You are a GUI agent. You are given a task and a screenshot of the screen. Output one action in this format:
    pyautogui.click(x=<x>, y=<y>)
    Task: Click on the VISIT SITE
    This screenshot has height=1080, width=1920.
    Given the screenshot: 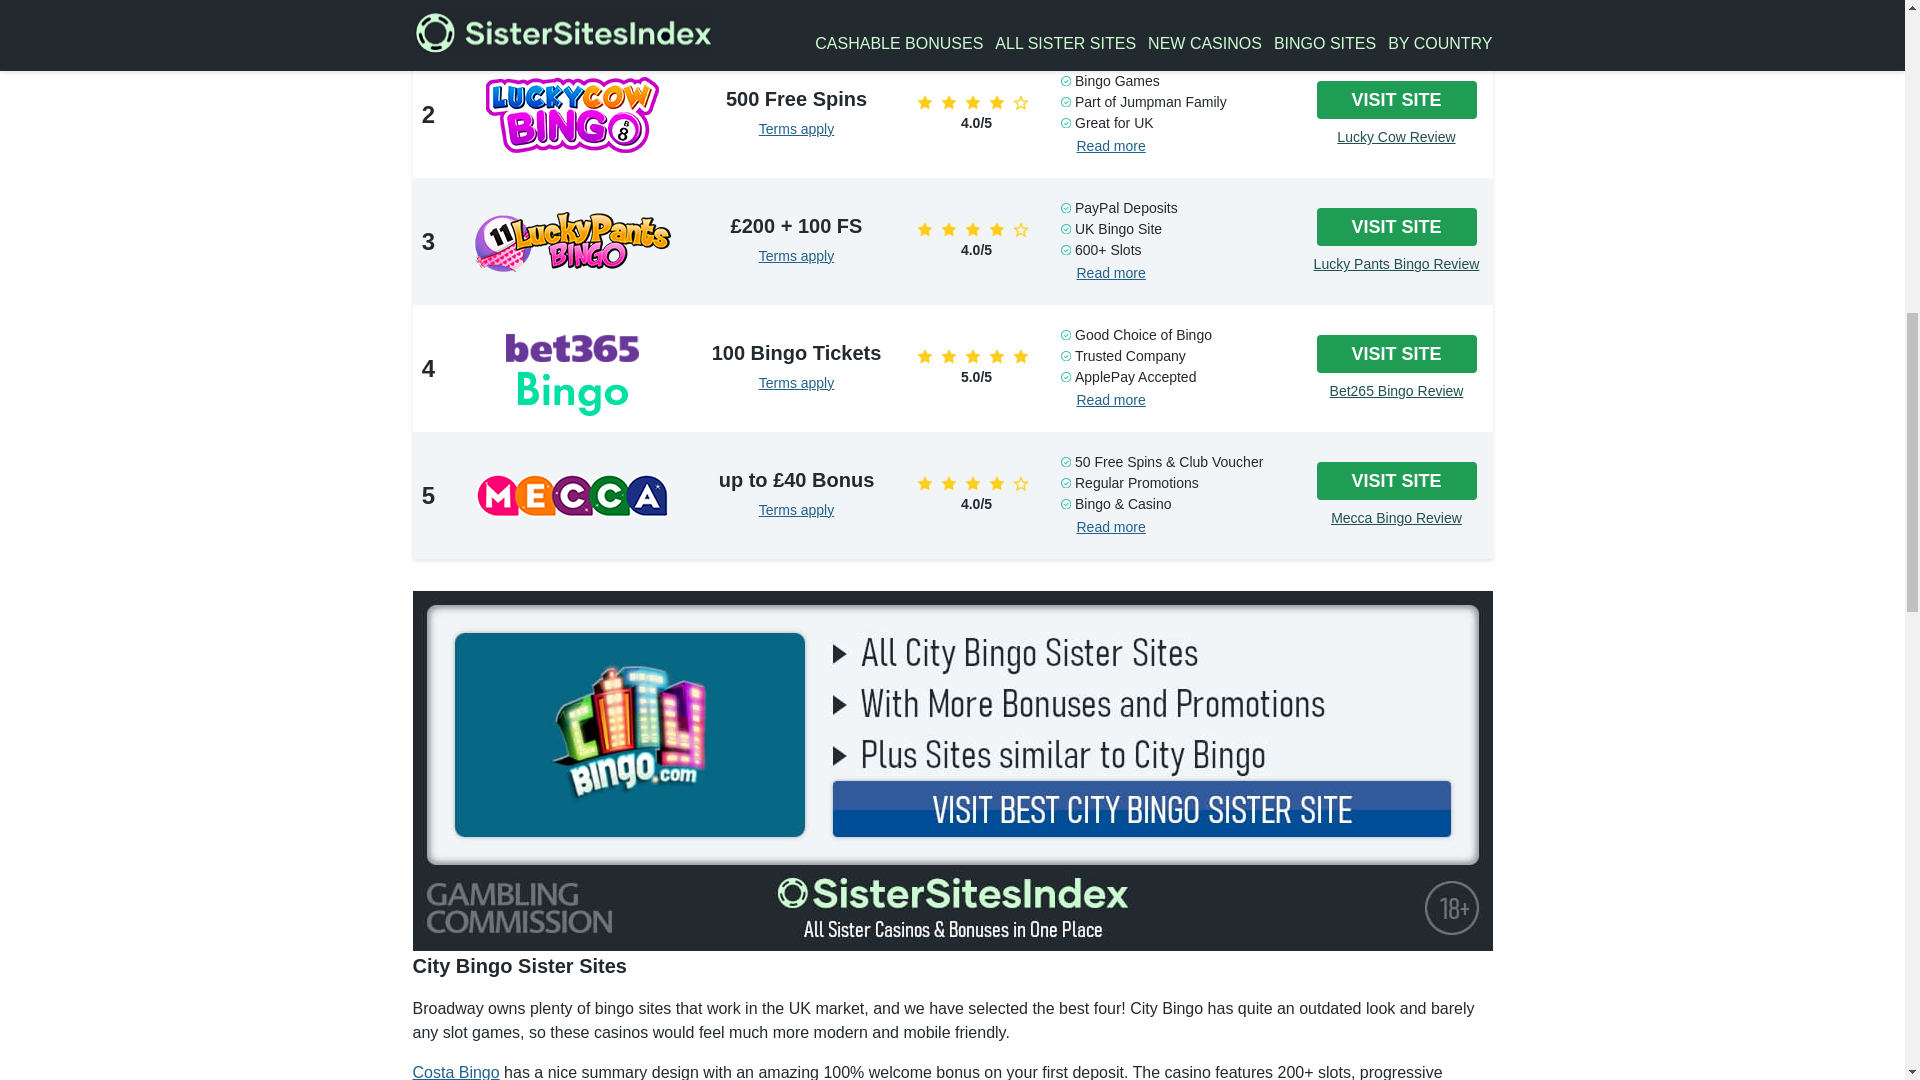 What is the action you would take?
    pyautogui.click(x=1396, y=228)
    